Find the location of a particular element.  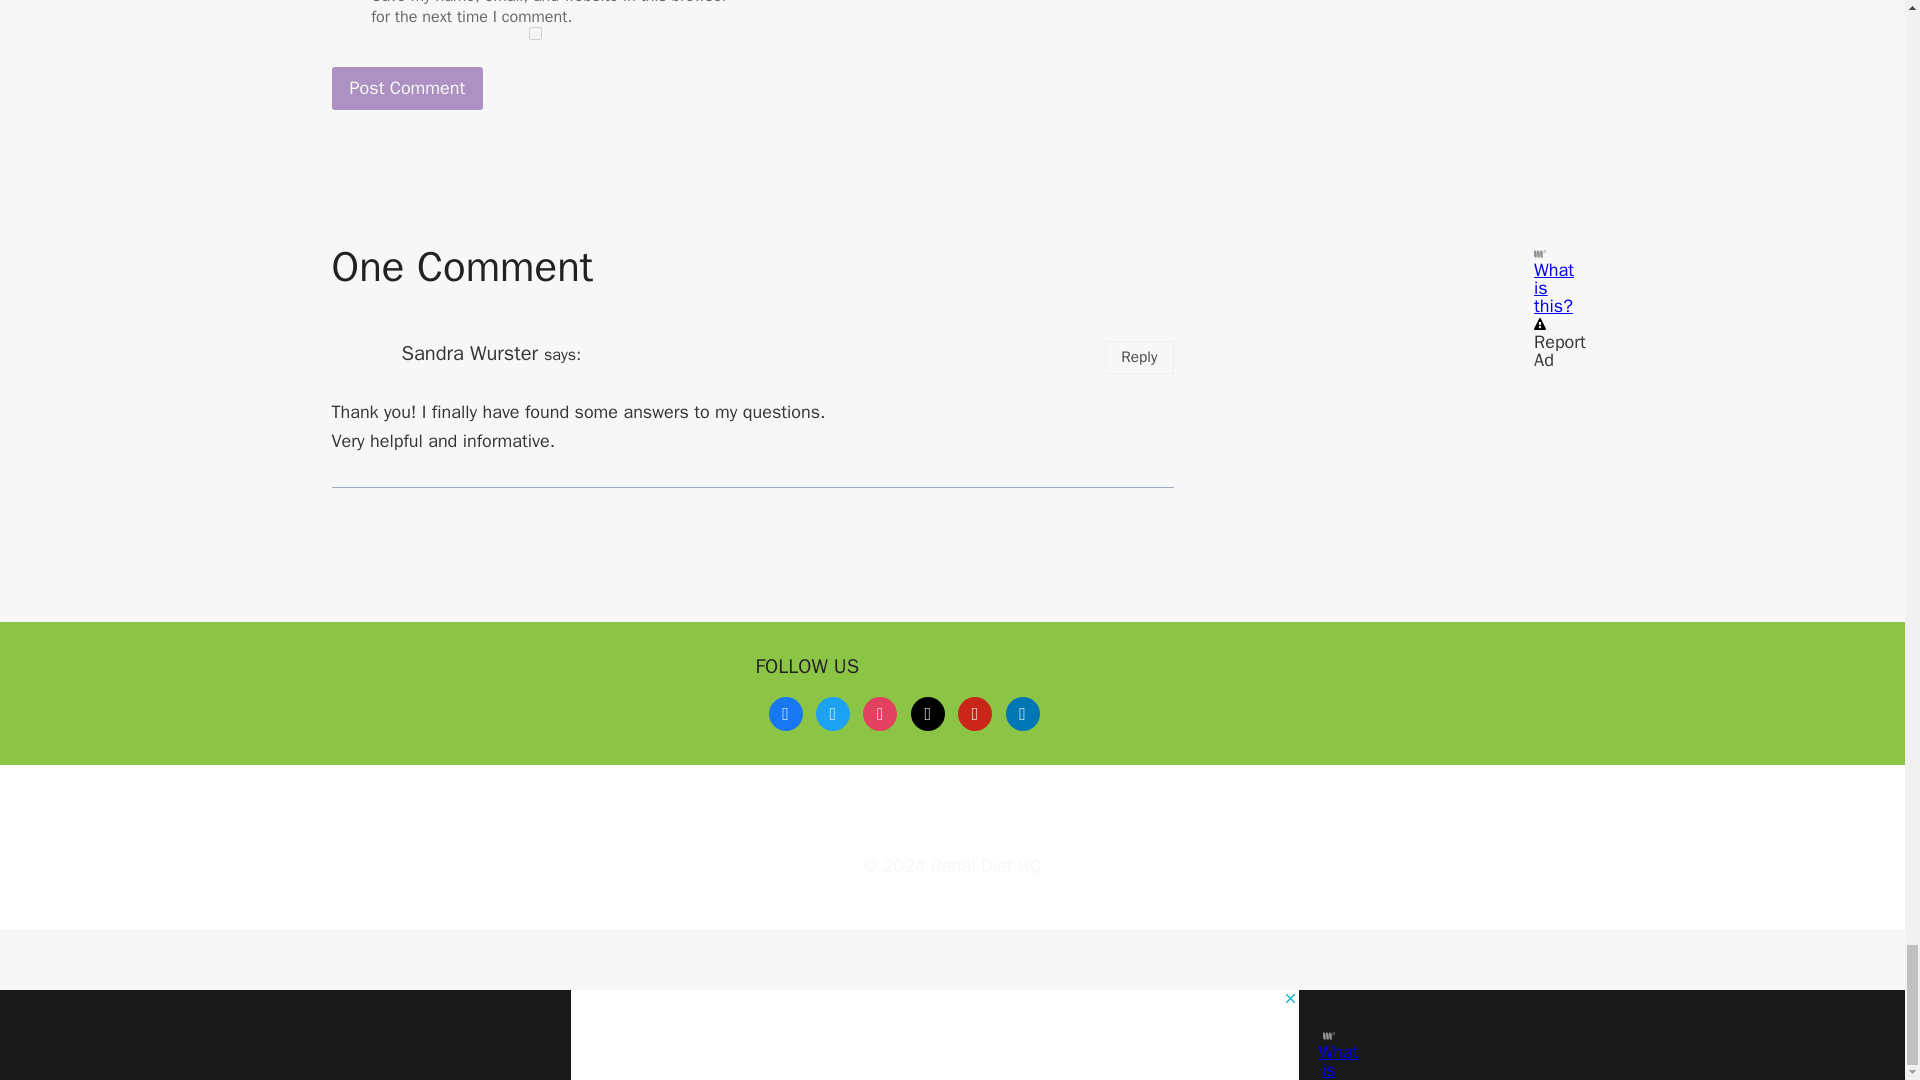

Twitter is located at coordinates (833, 711).